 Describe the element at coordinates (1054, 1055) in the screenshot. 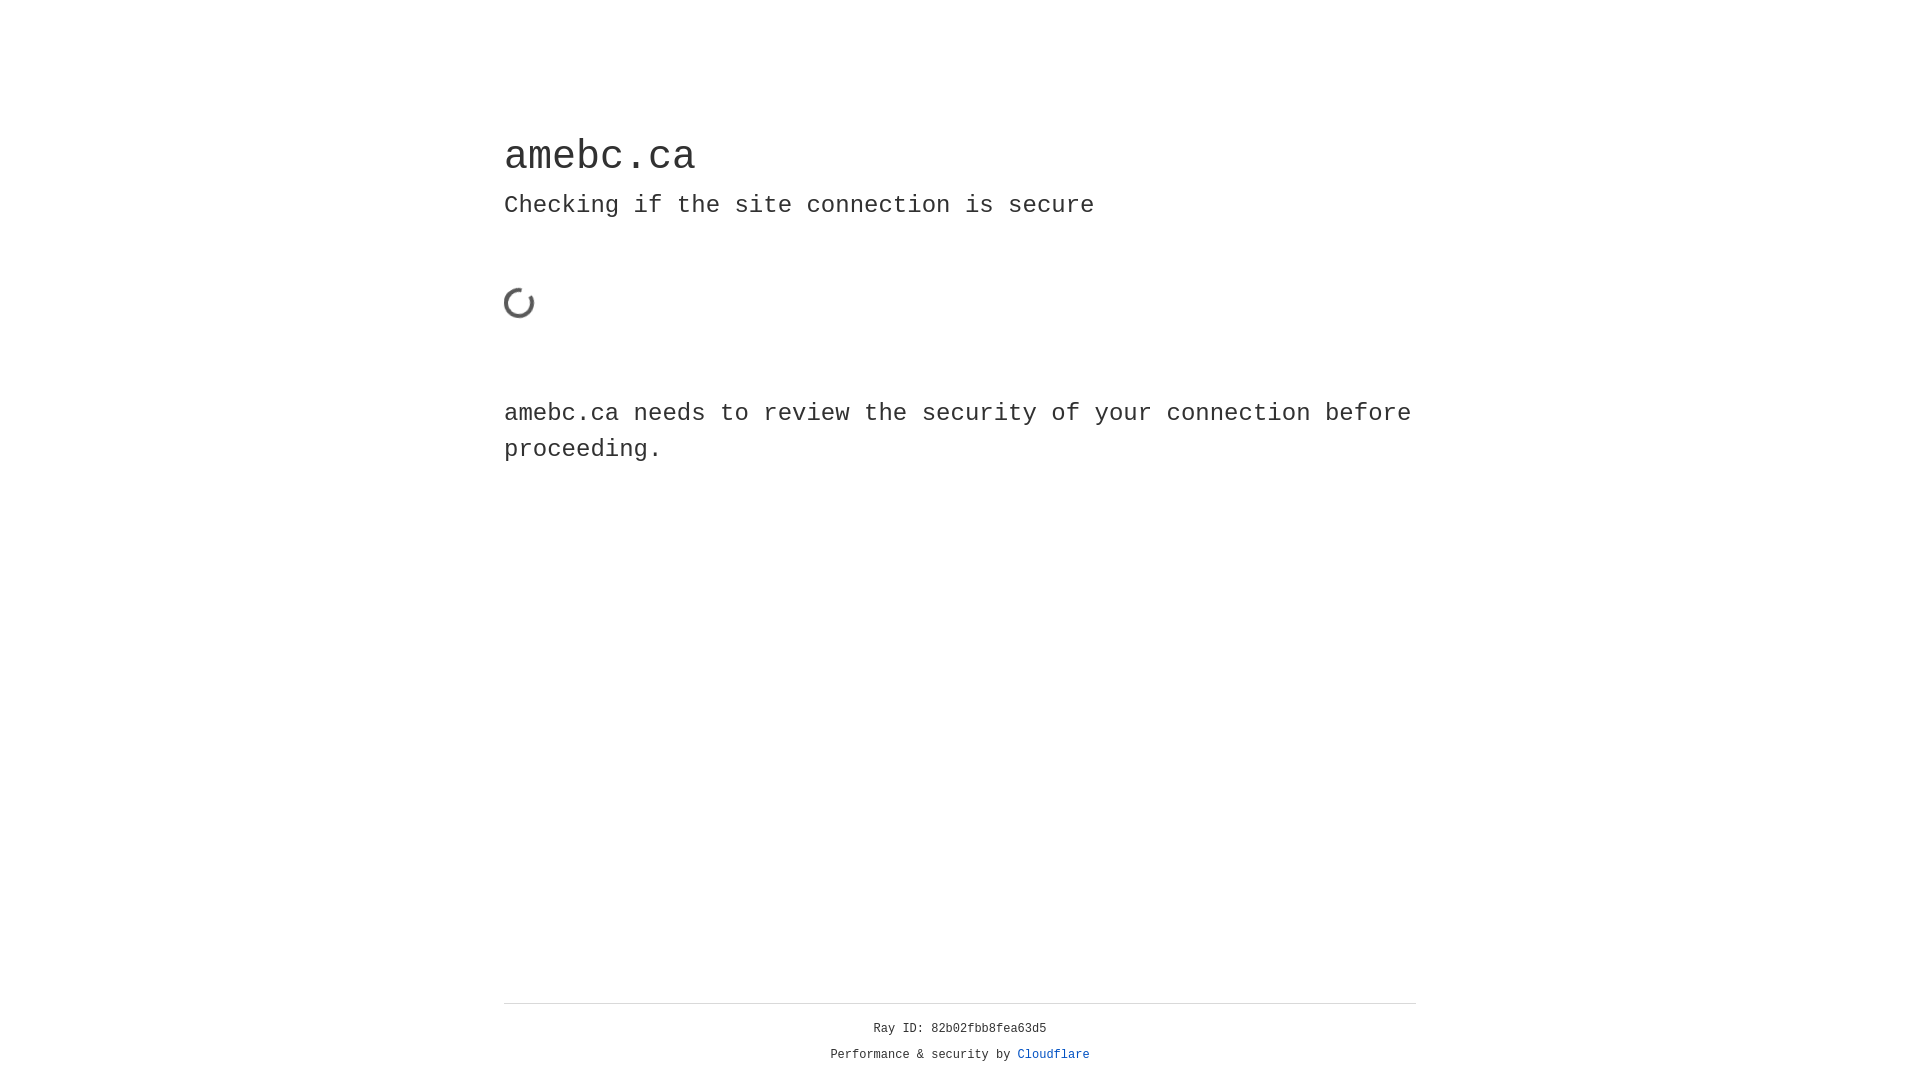

I see `Cloudflare` at that location.